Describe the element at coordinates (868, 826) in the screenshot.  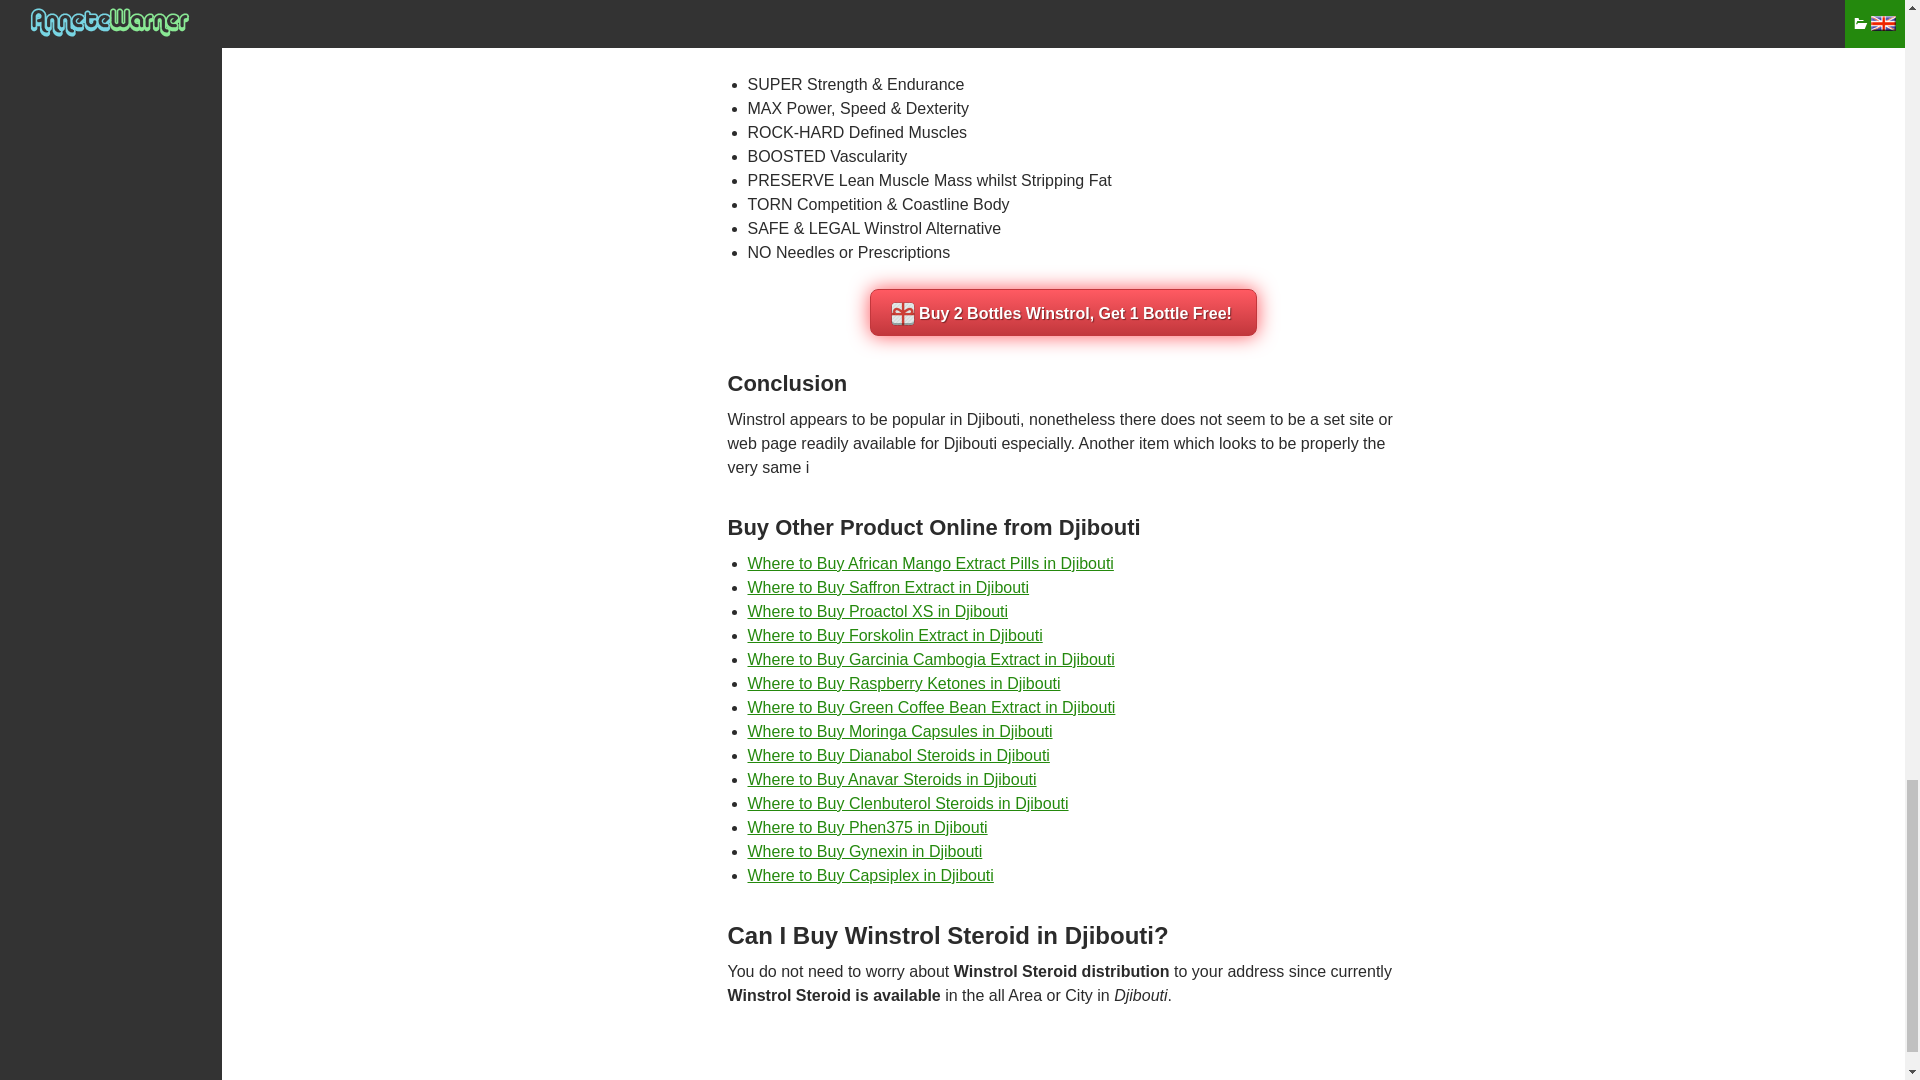
I see `Buy phen375 online Djibouti` at that location.